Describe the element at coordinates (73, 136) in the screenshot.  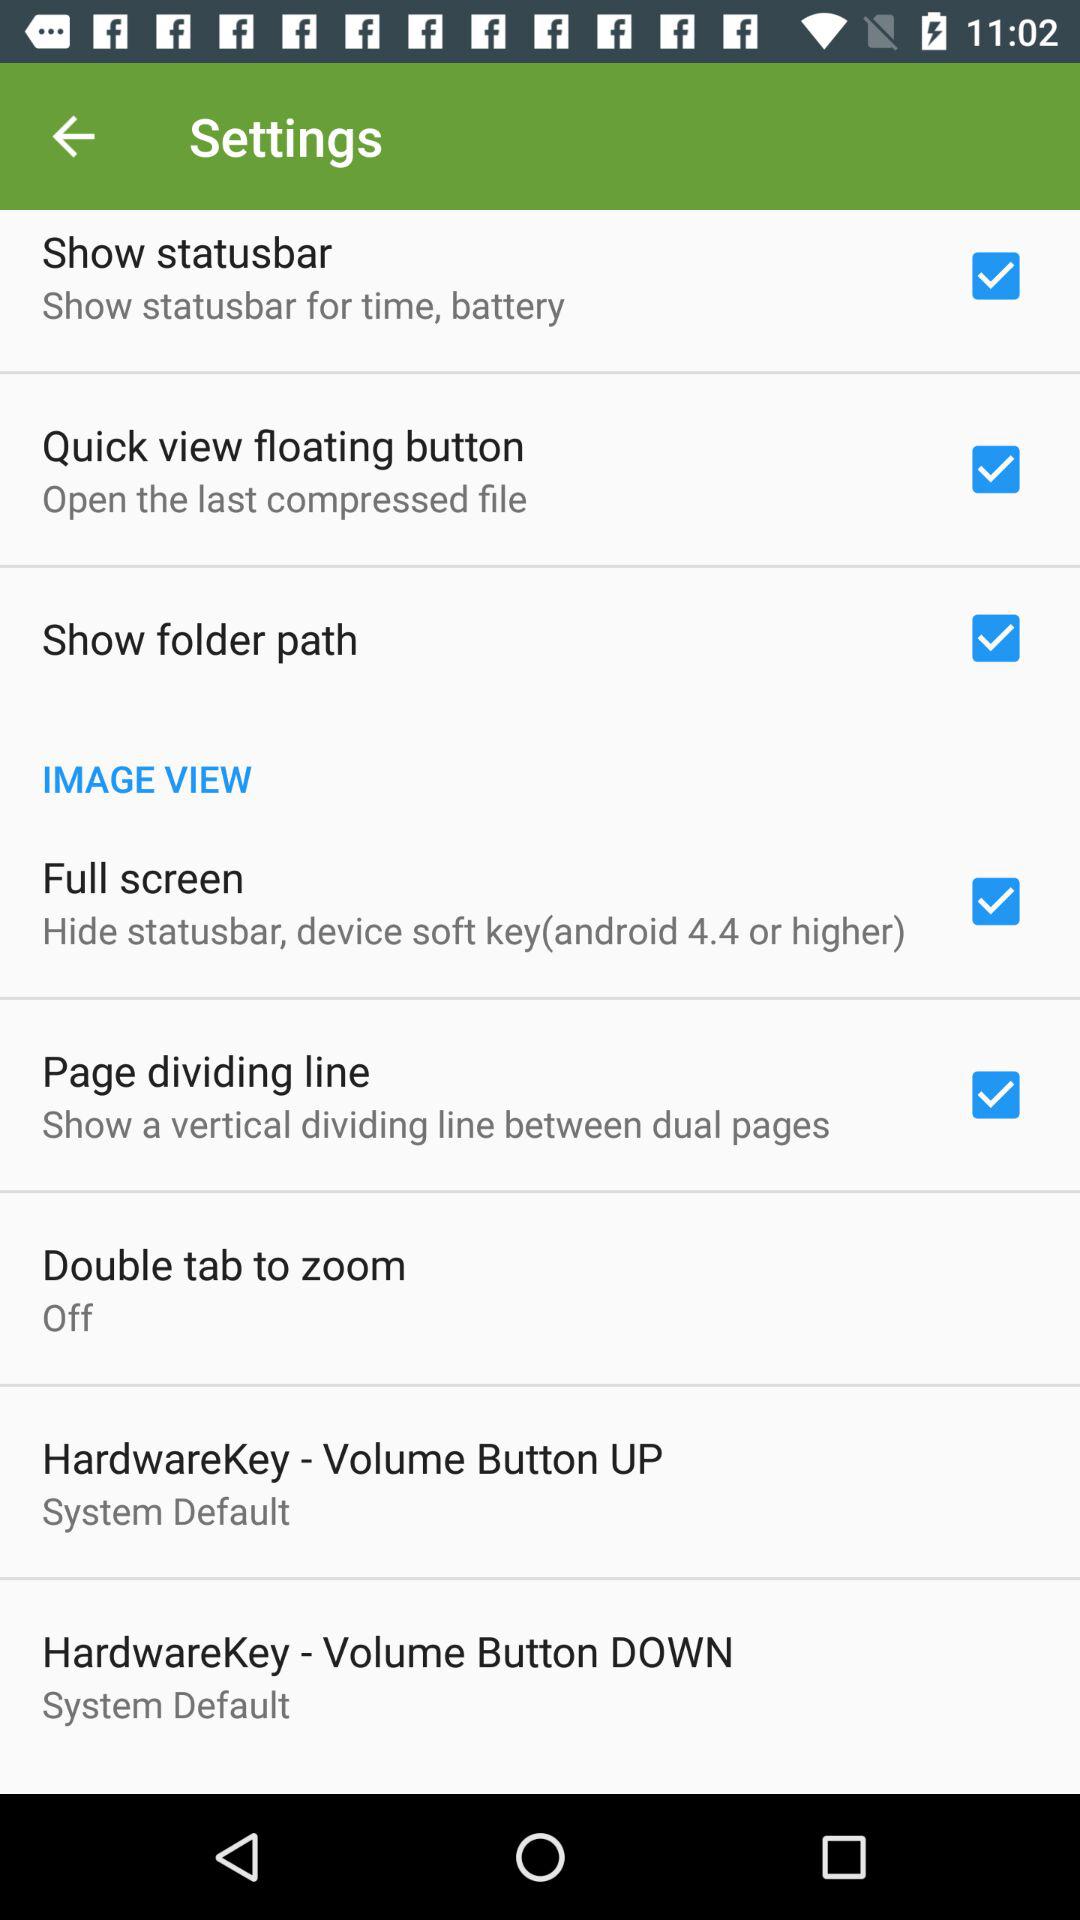
I see `open the item to the left of the settings item` at that location.